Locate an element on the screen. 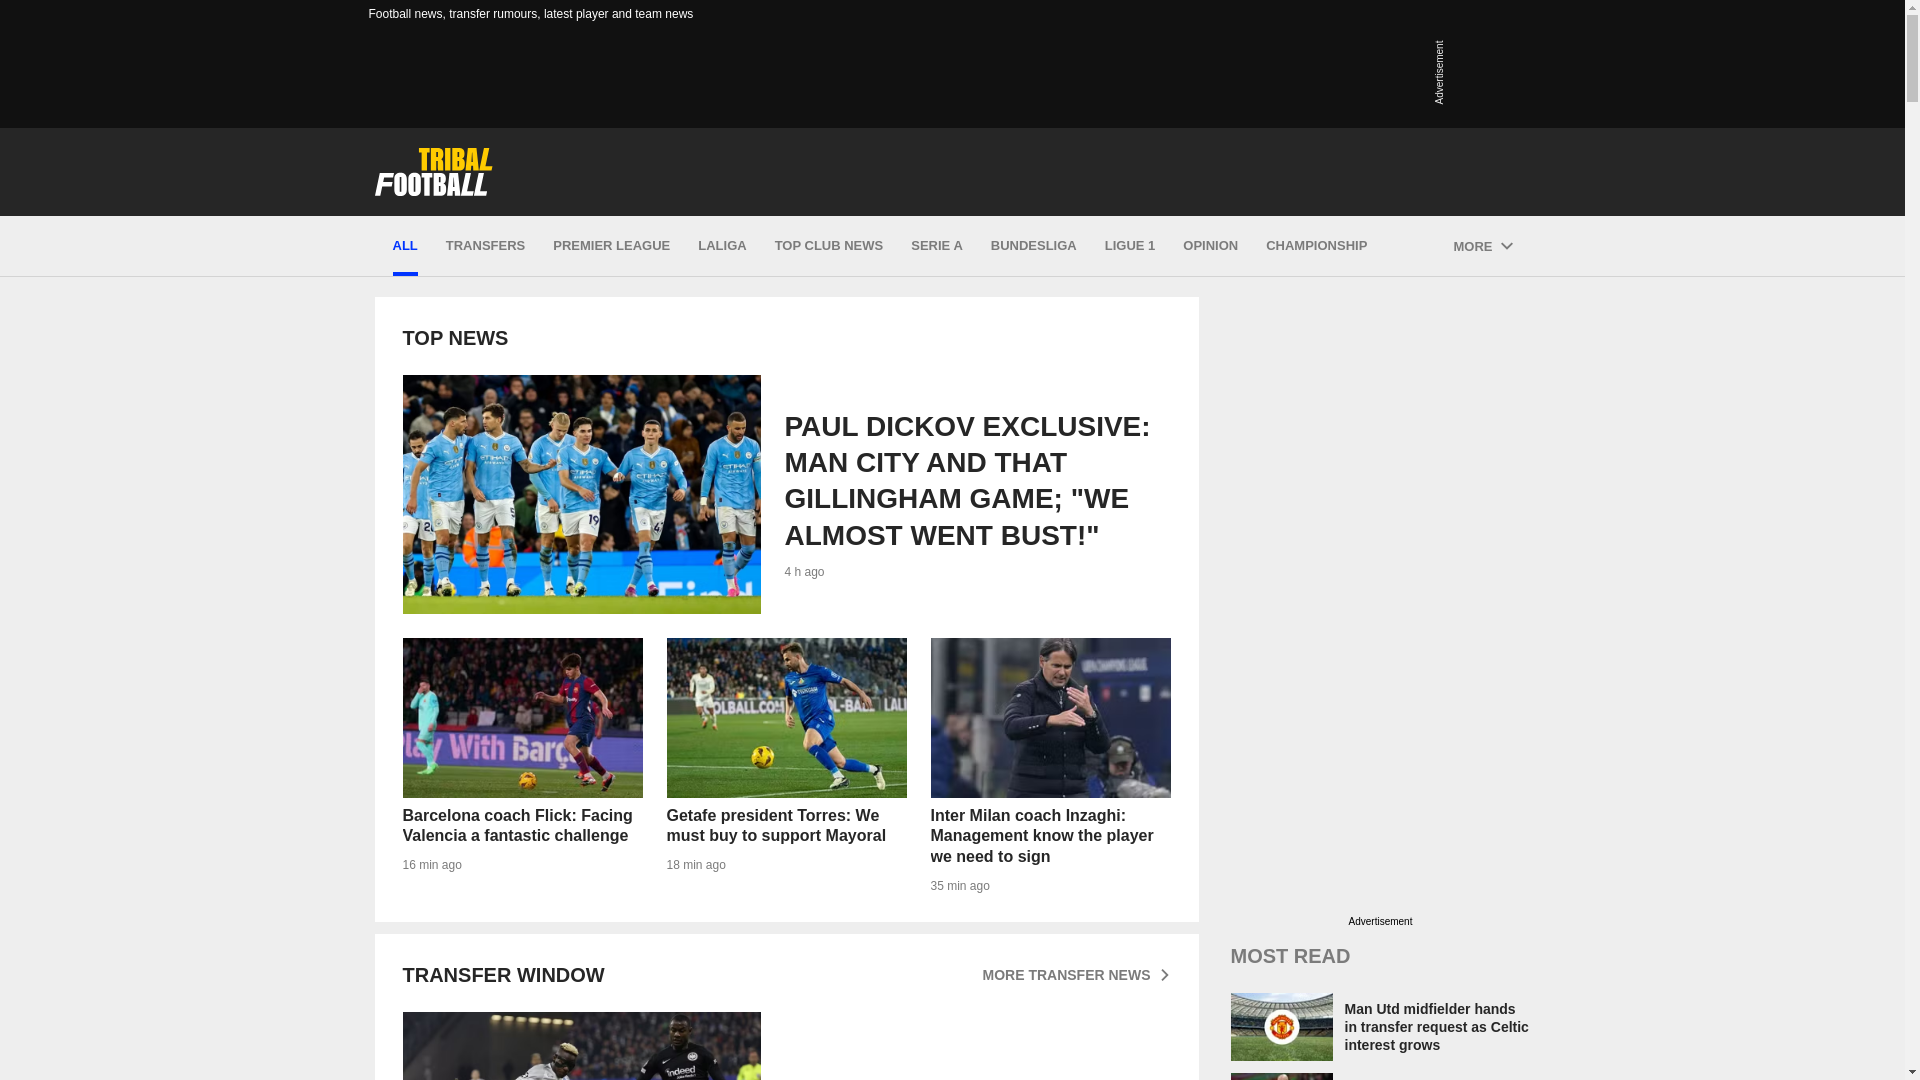 This screenshot has height=1080, width=1920. CHAMPIONSHIP is located at coordinates (1316, 246).